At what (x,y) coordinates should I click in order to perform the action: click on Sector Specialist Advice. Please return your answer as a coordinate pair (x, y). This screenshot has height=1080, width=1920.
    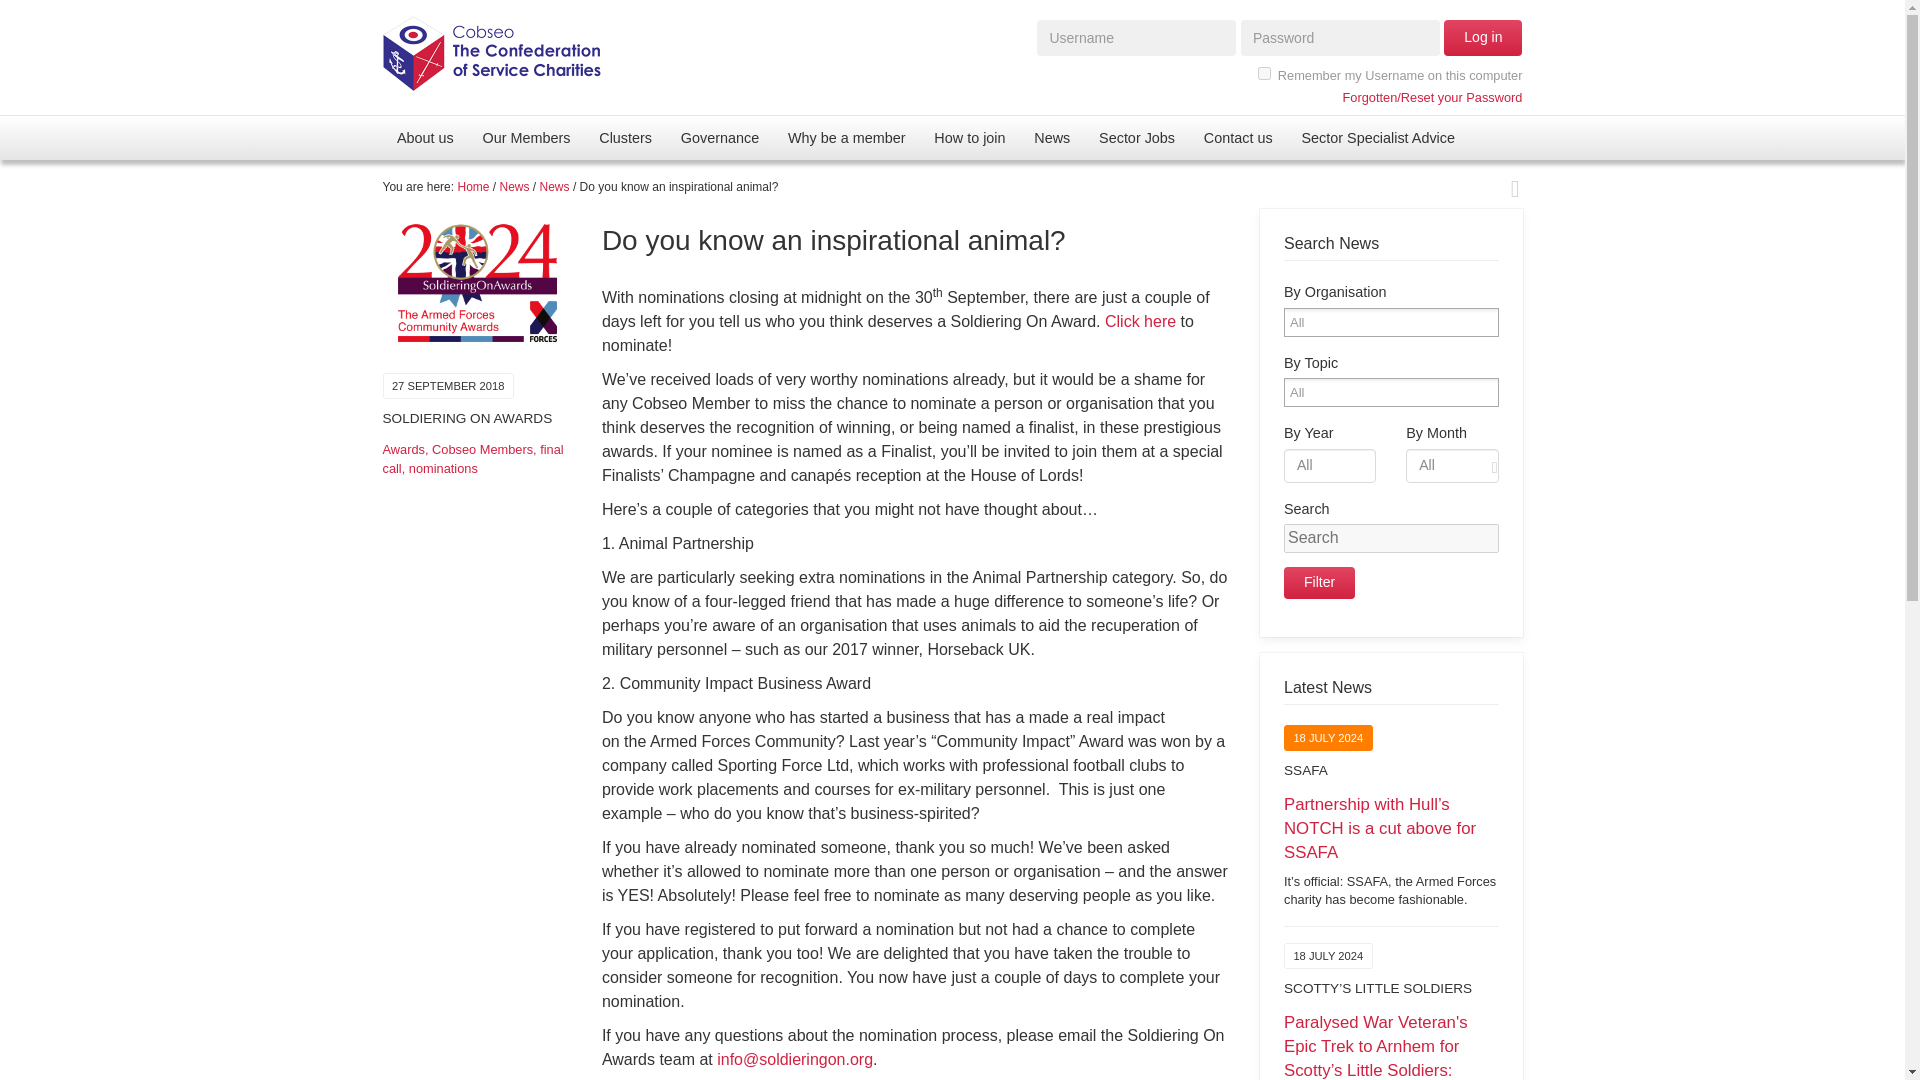
    Looking at the image, I should click on (1377, 137).